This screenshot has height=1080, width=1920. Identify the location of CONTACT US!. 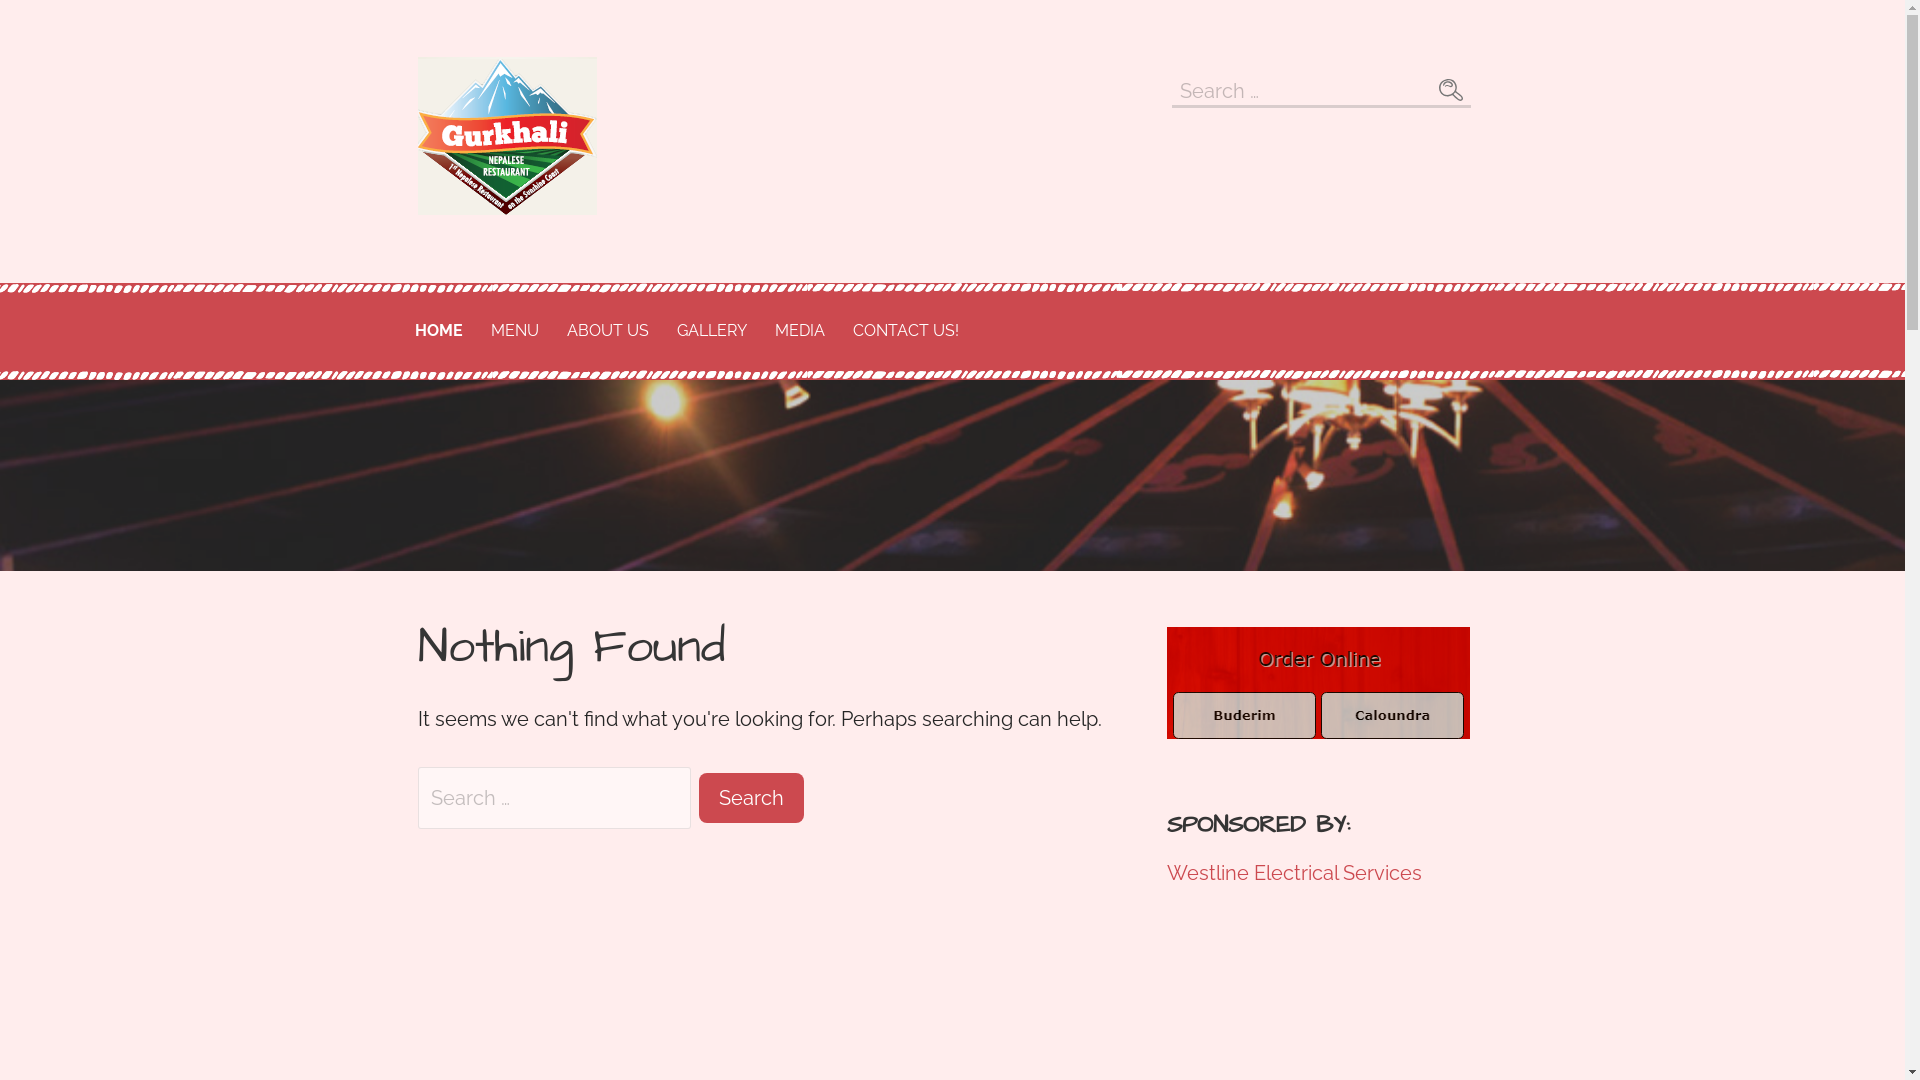
(905, 332).